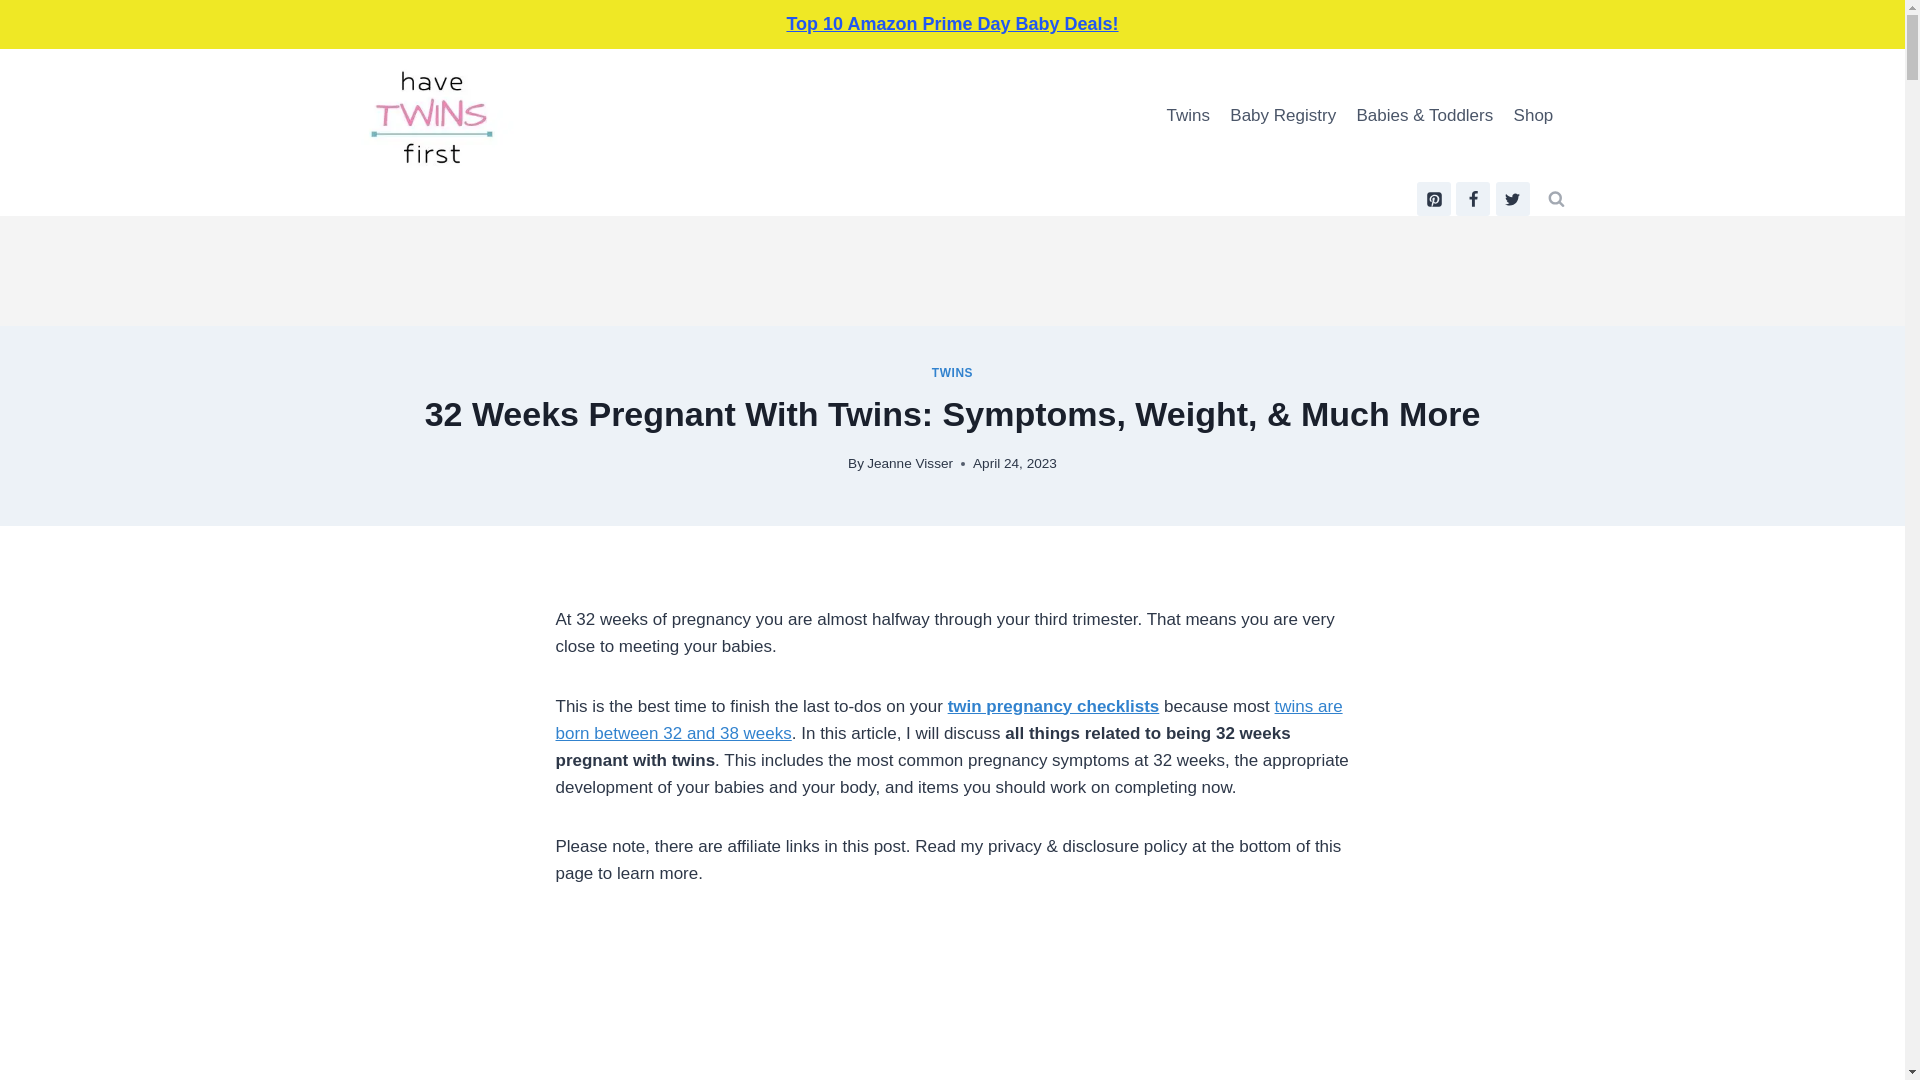 This screenshot has height=1080, width=1920. What do you see at coordinates (952, 373) in the screenshot?
I see `twin pregnancy checklists` at bounding box center [952, 373].